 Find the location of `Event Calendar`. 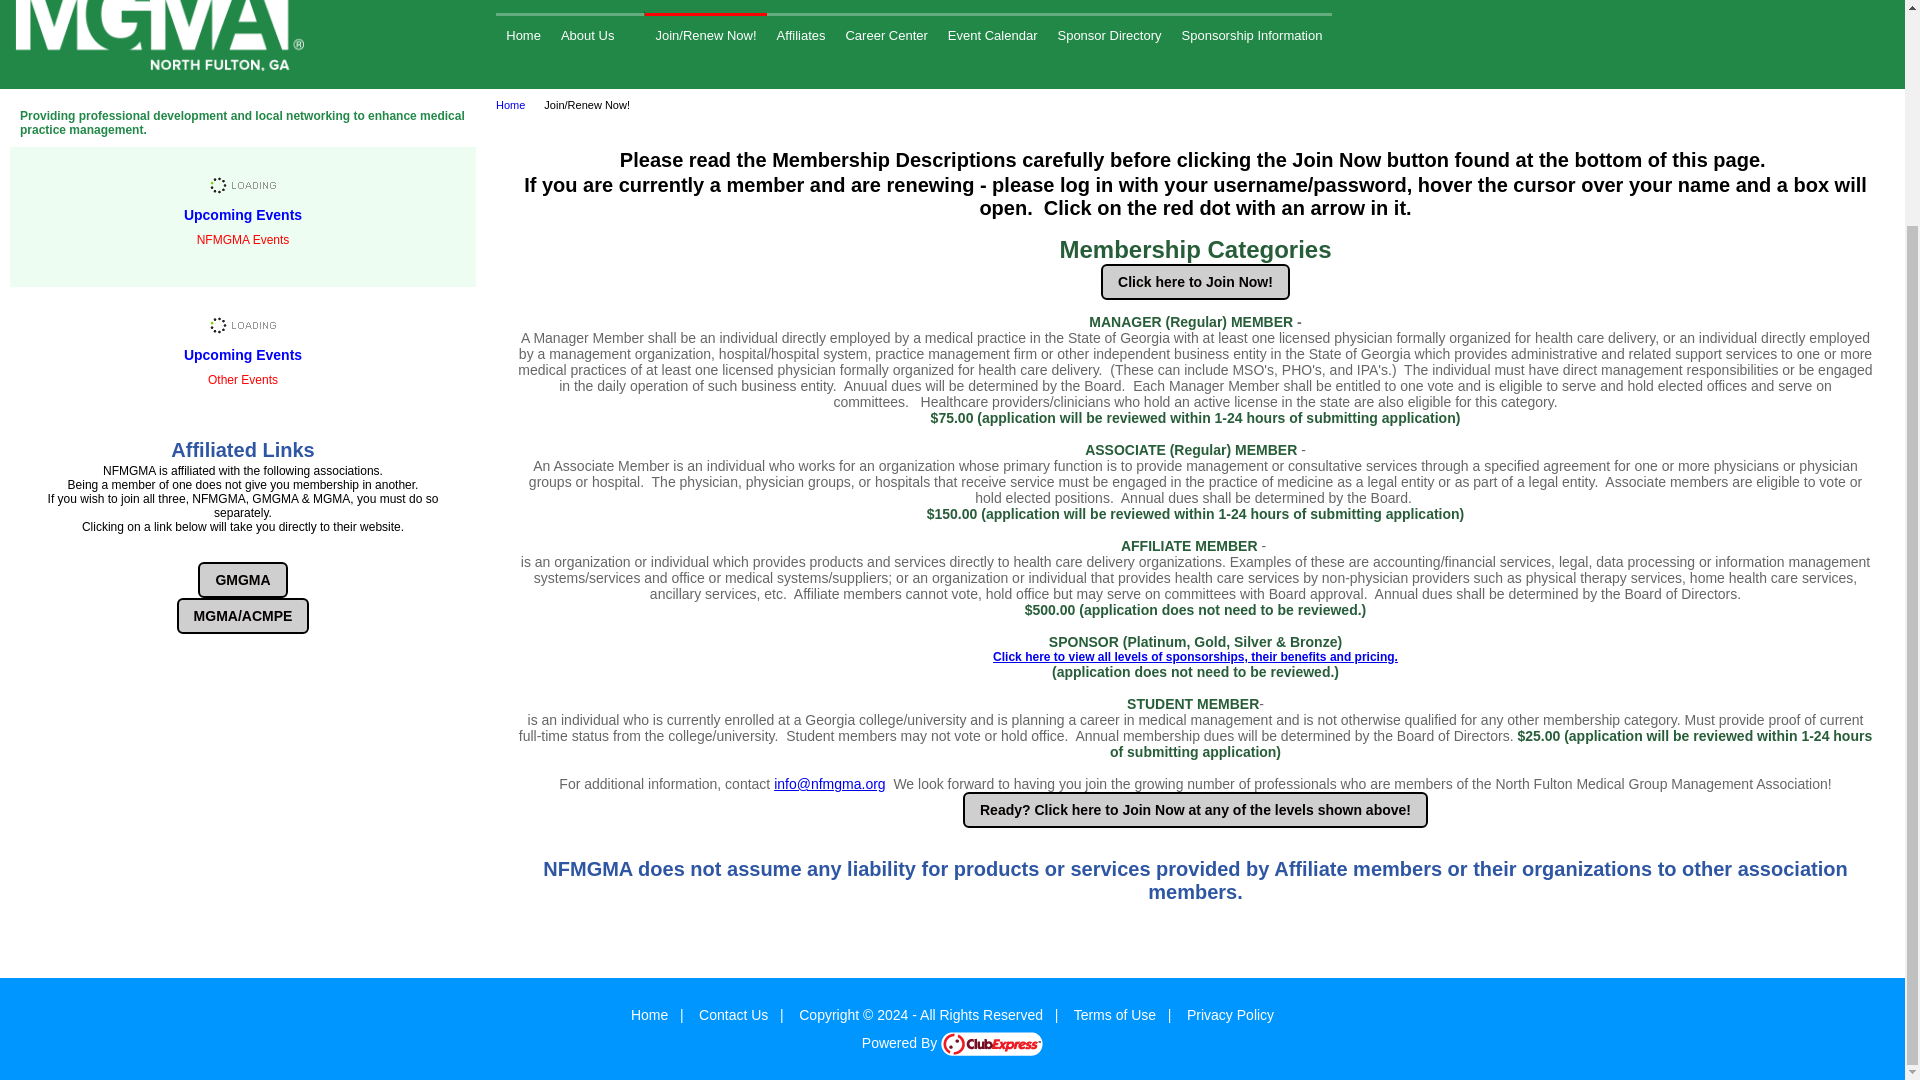

Event Calendar is located at coordinates (993, 34).